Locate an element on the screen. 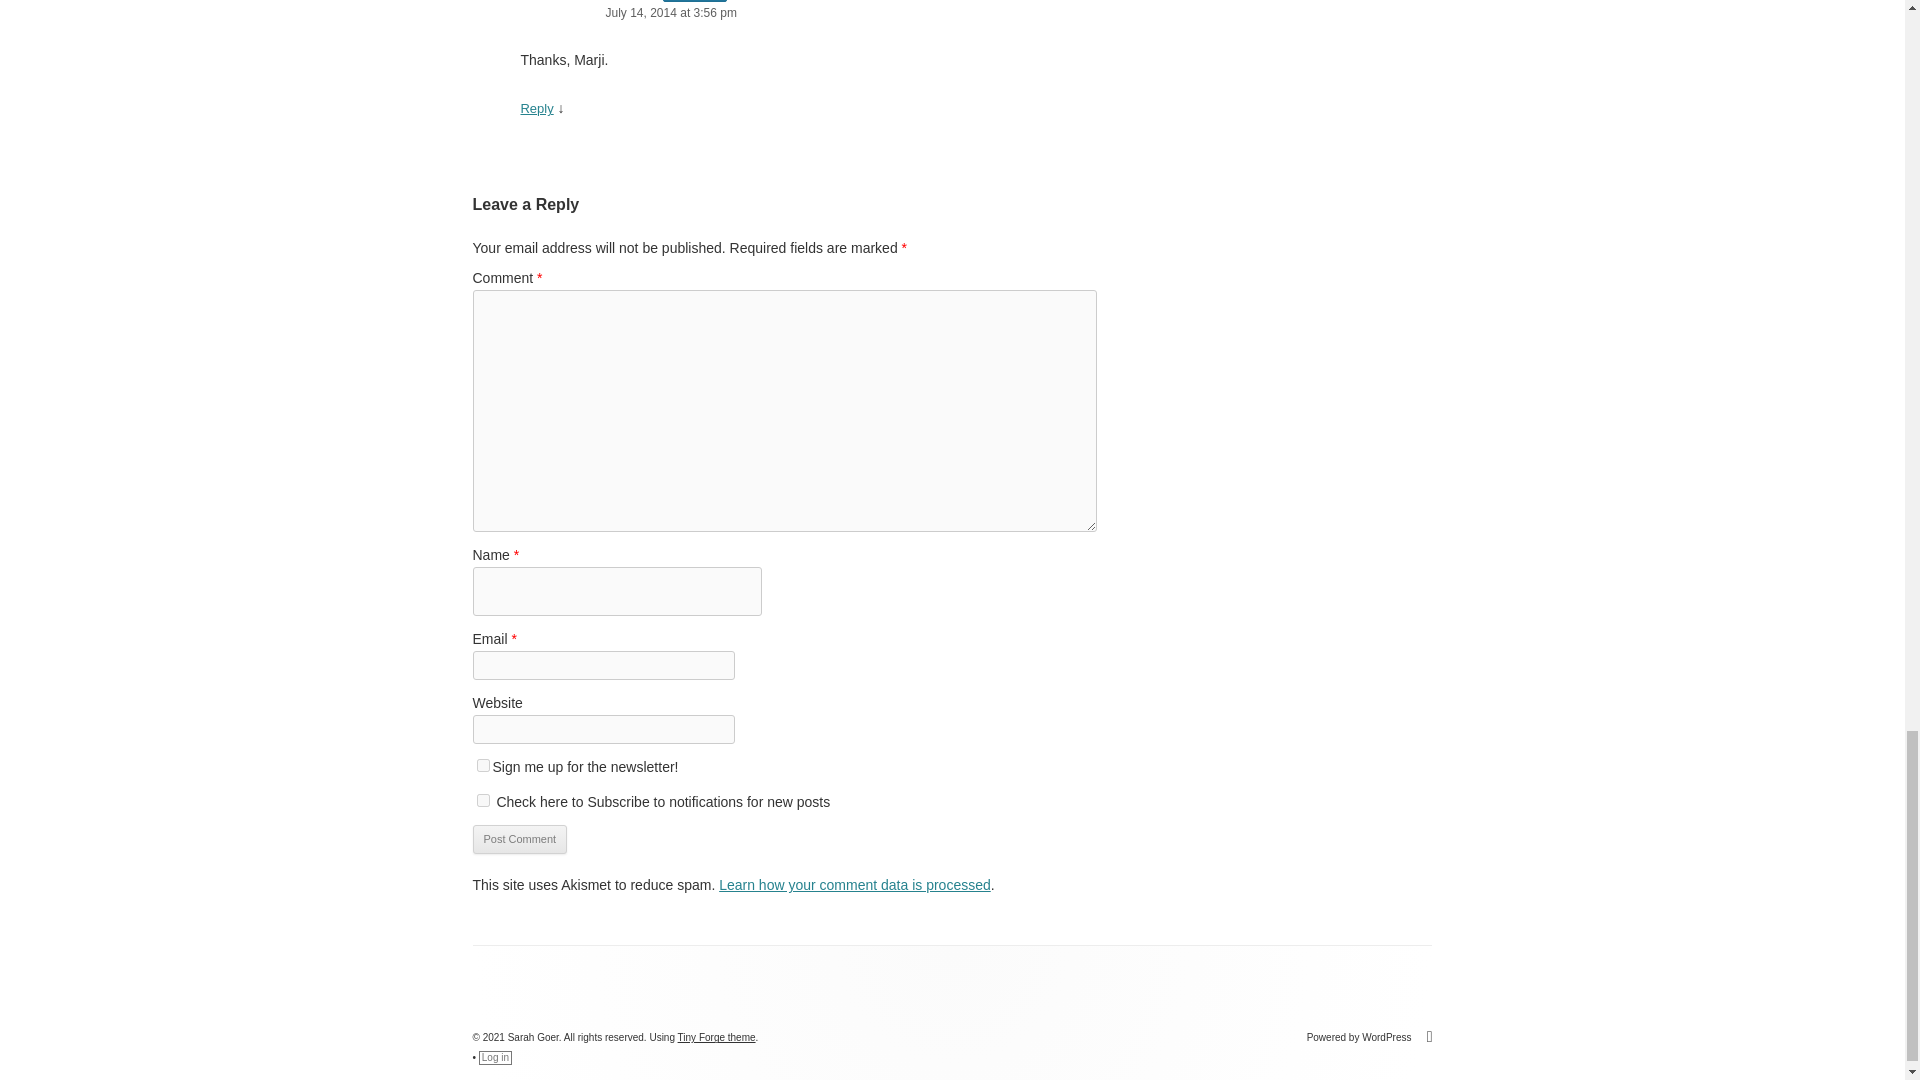 This screenshot has height=1080, width=1920. 1 is located at coordinates (482, 800).